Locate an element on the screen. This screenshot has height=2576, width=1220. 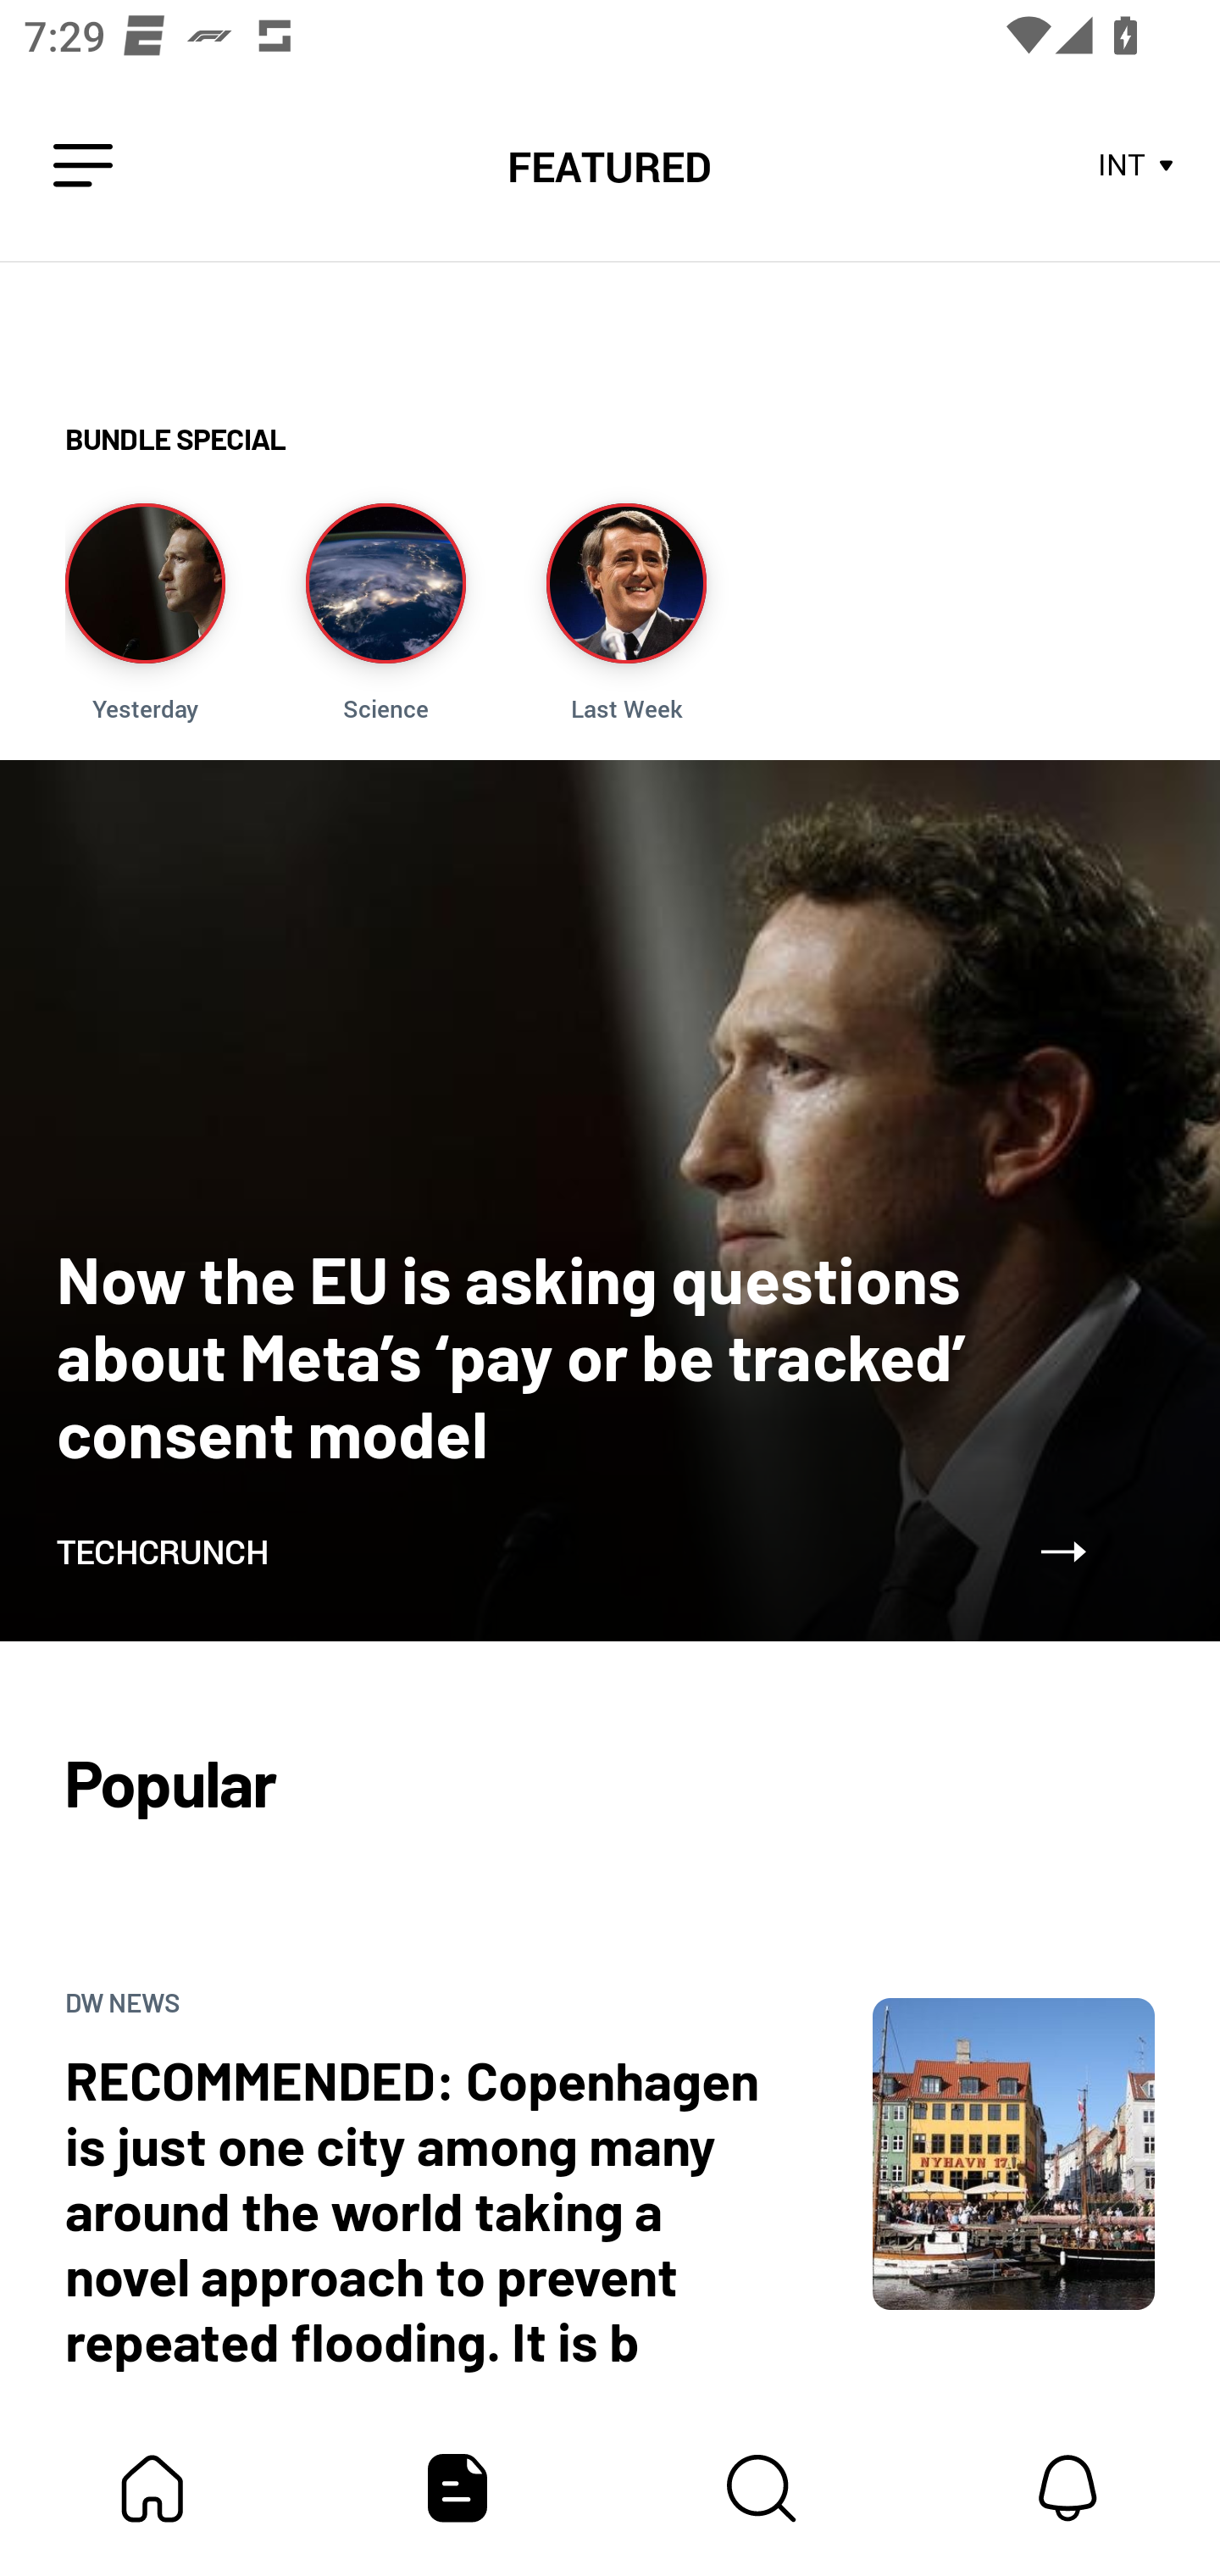
Story Image Science is located at coordinates (386, 613).